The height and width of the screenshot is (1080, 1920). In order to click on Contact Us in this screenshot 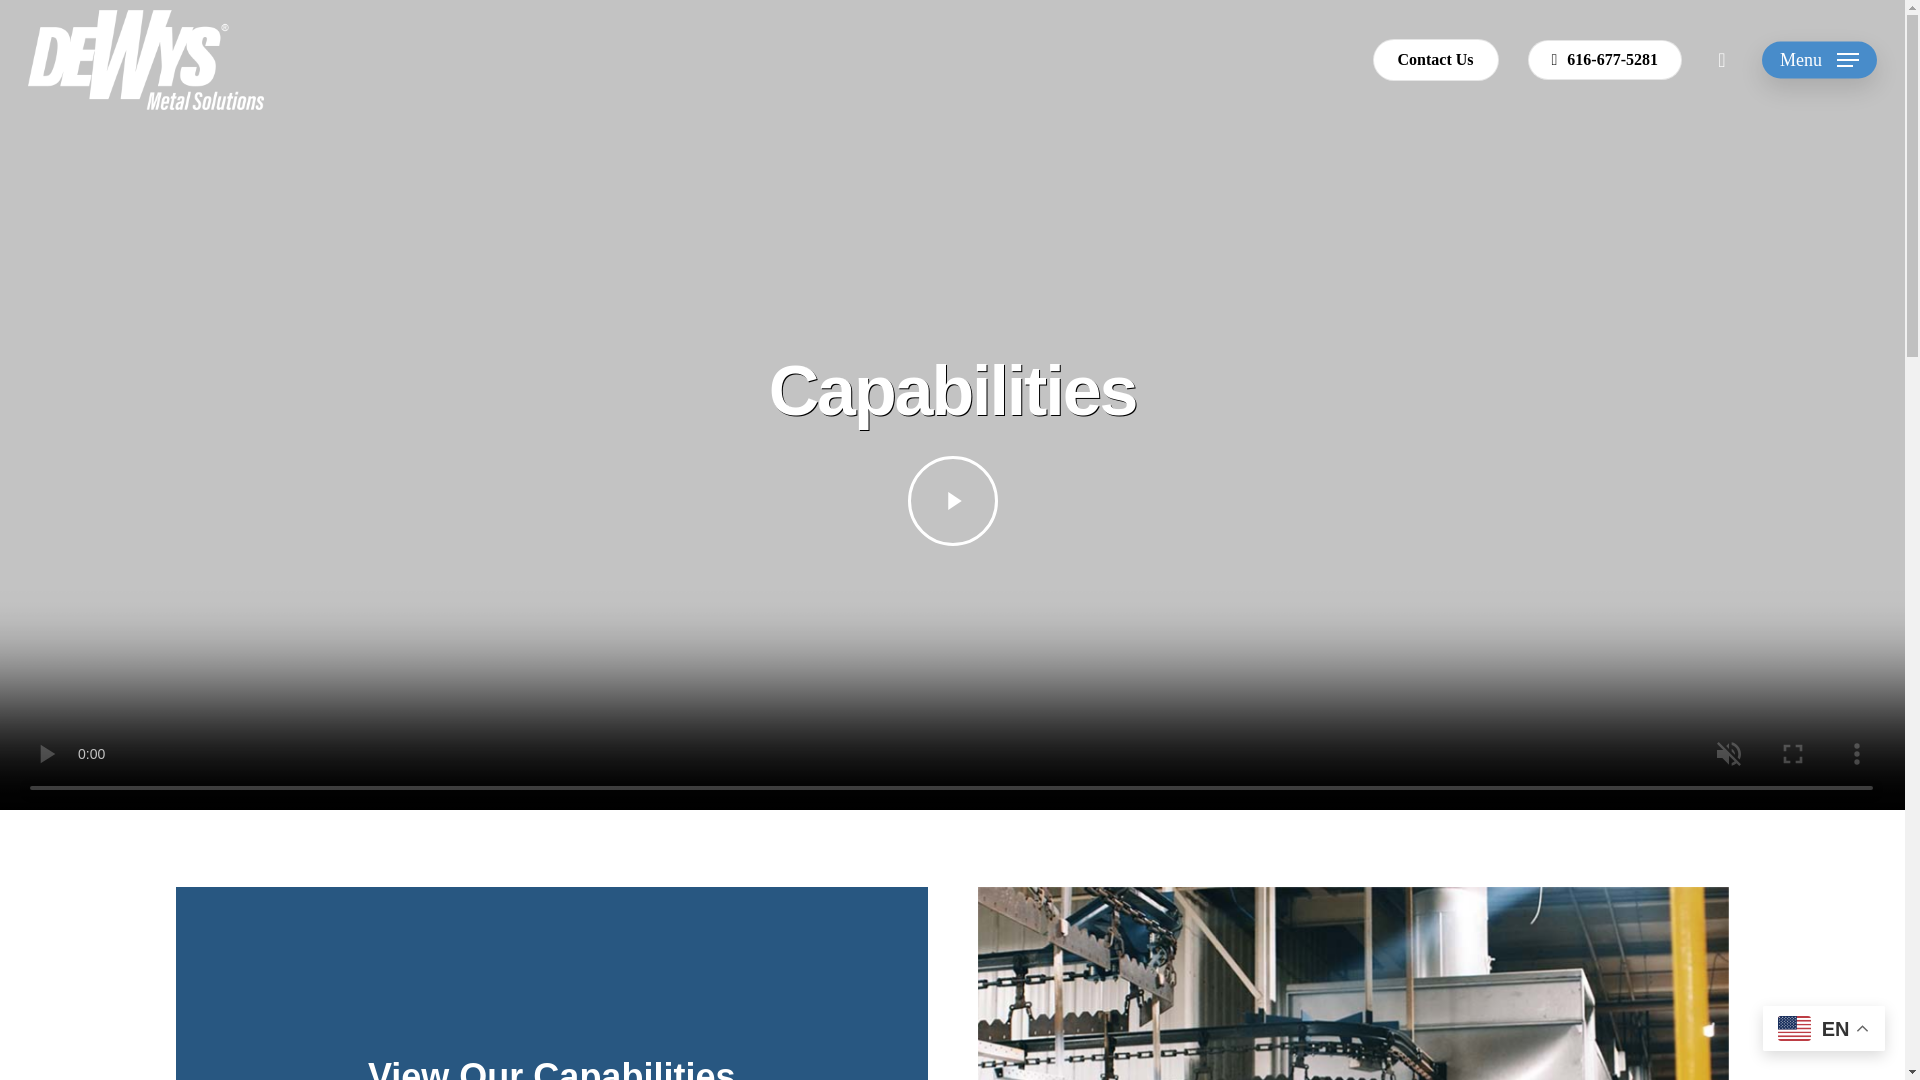, I will do `click(1436, 59)`.